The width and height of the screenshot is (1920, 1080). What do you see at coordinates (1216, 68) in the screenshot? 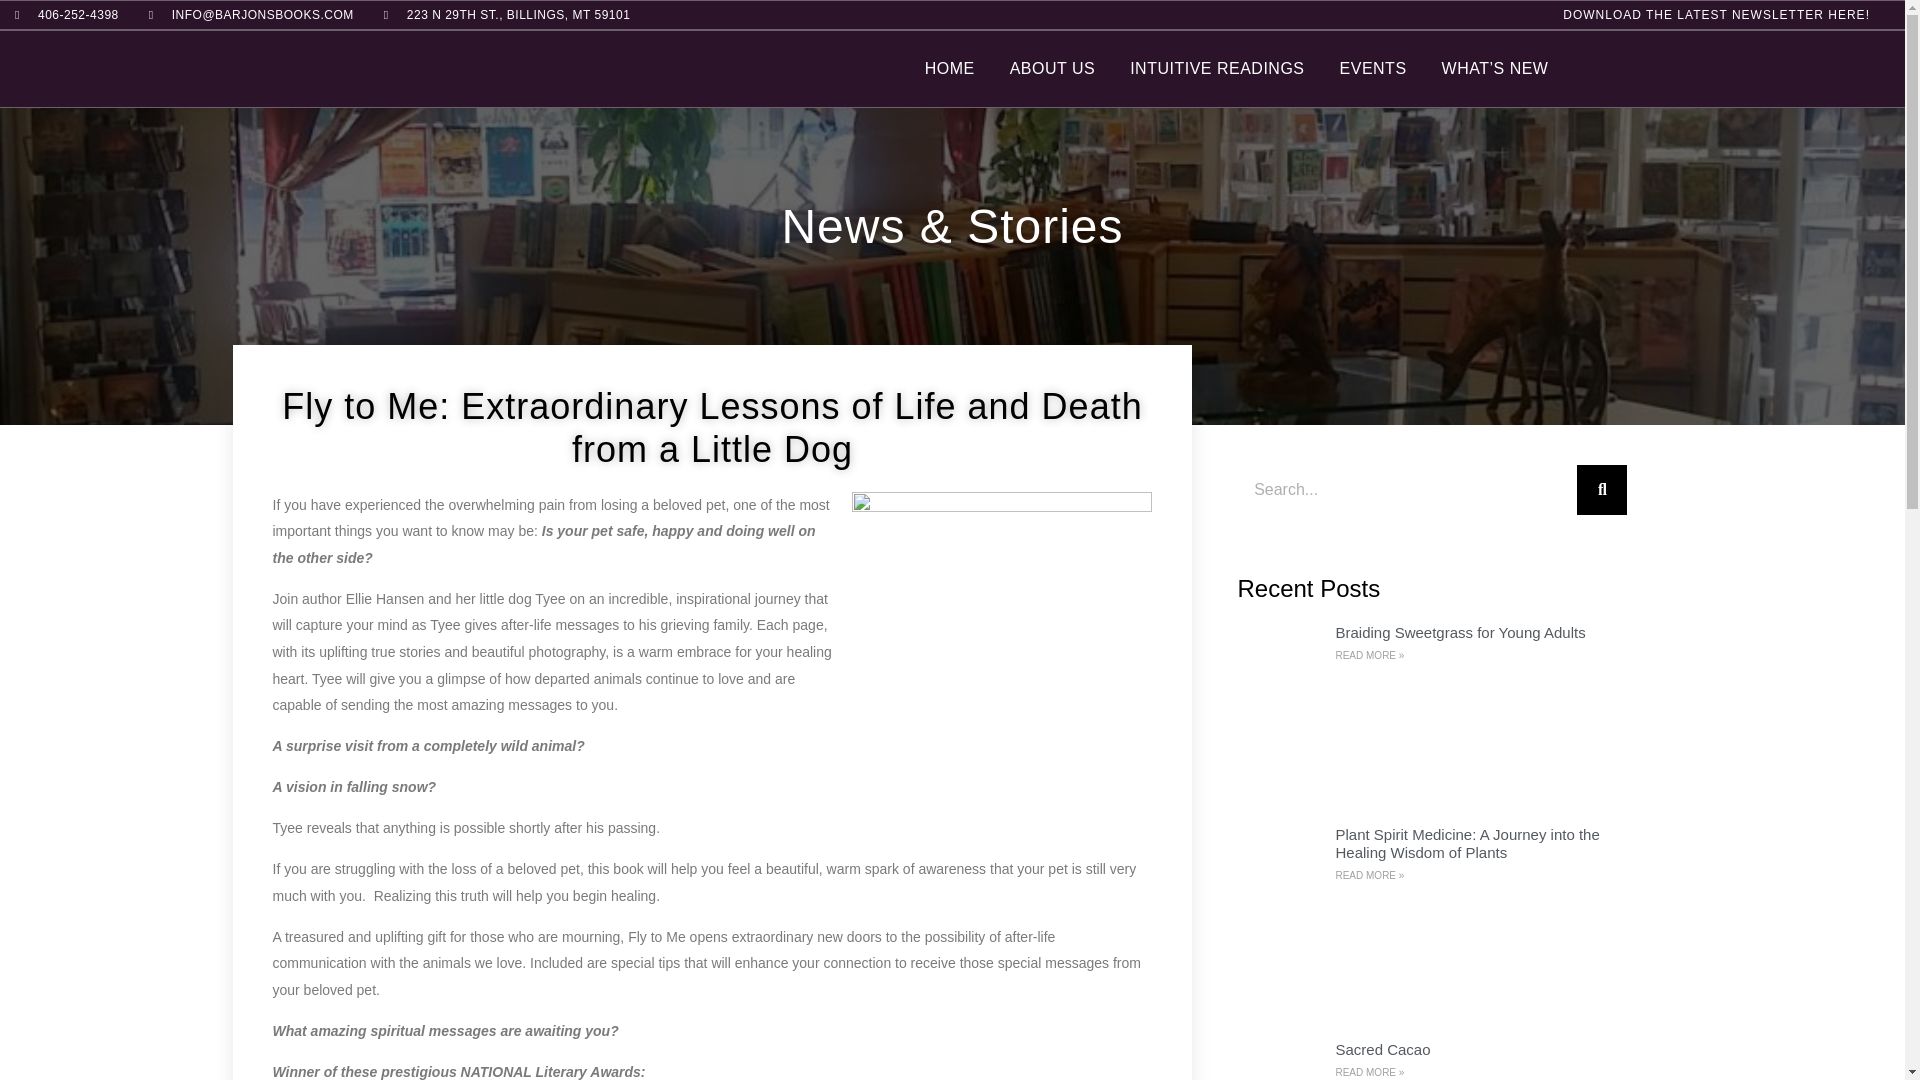
I see `INTUITIVE READINGS` at bounding box center [1216, 68].